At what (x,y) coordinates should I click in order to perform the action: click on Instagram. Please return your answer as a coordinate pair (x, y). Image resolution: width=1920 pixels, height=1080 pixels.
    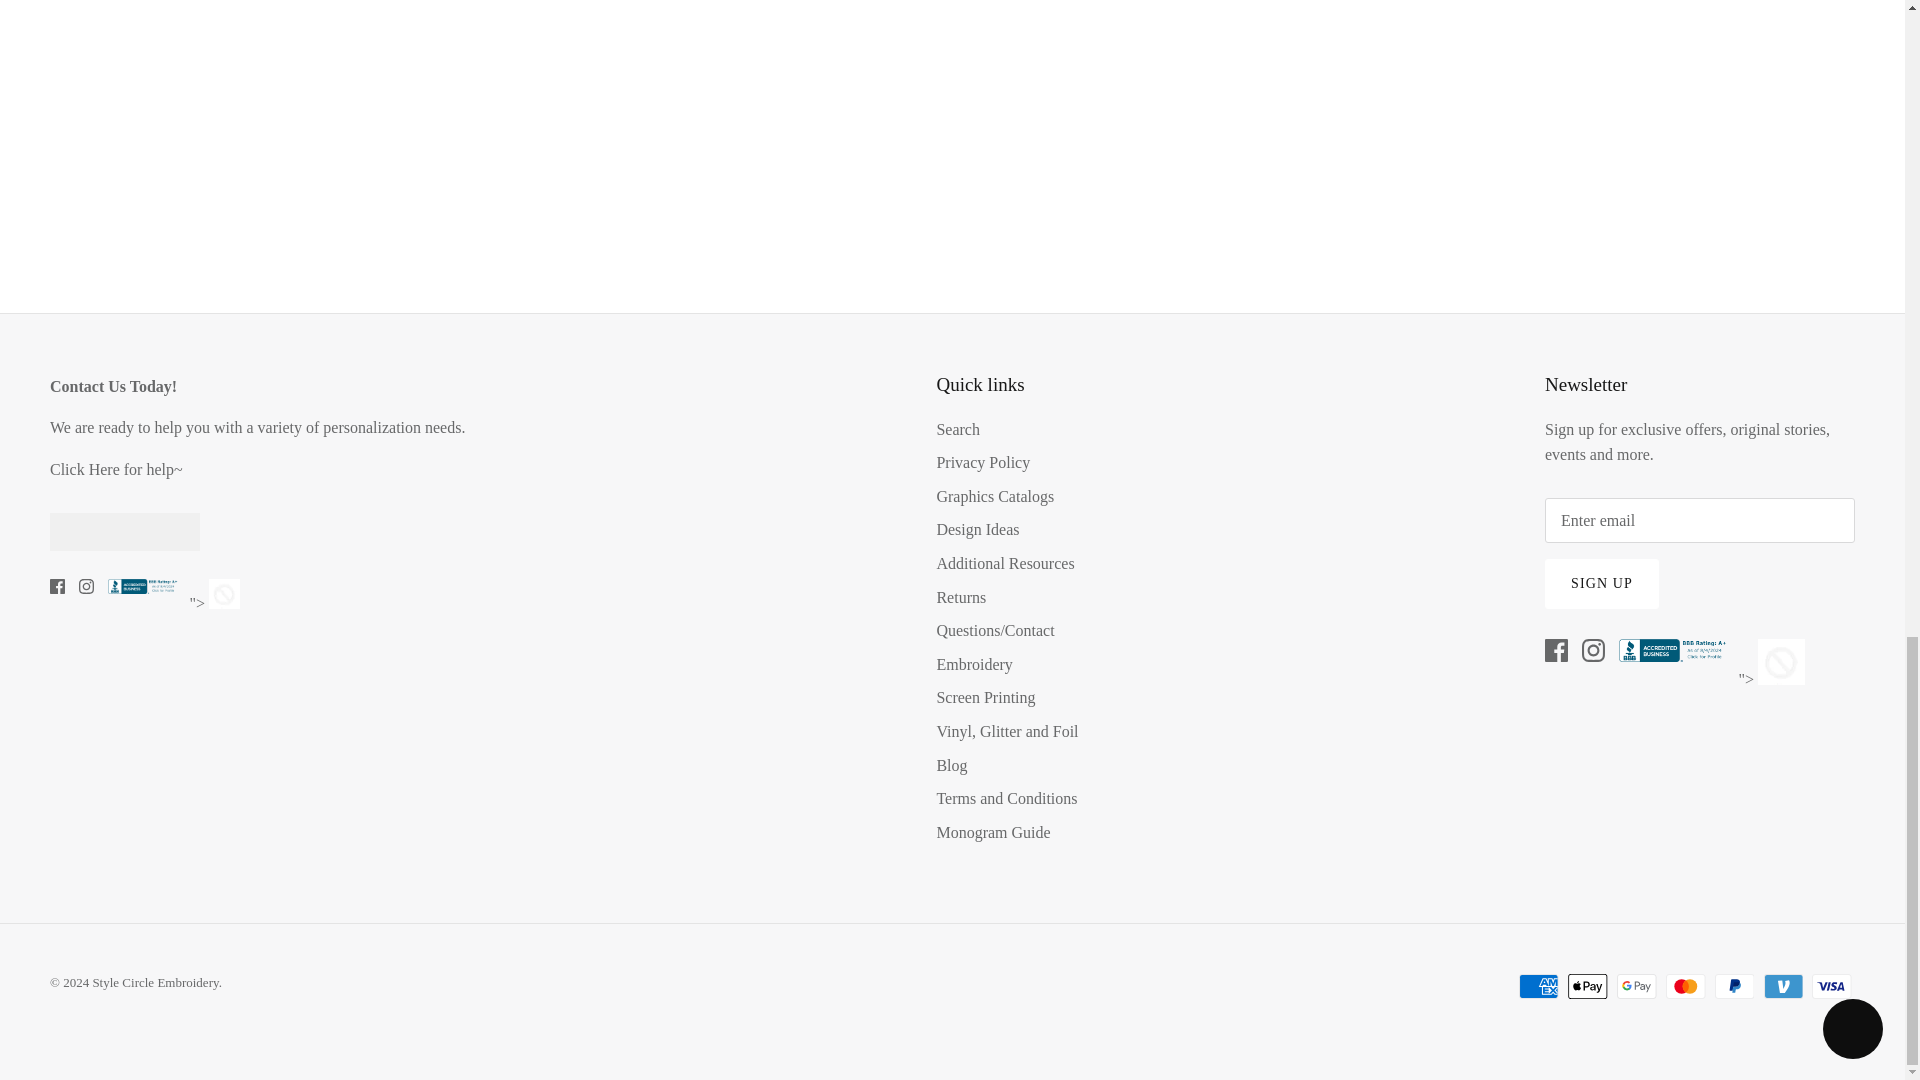
    Looking at the image, I should click on (86, 586).